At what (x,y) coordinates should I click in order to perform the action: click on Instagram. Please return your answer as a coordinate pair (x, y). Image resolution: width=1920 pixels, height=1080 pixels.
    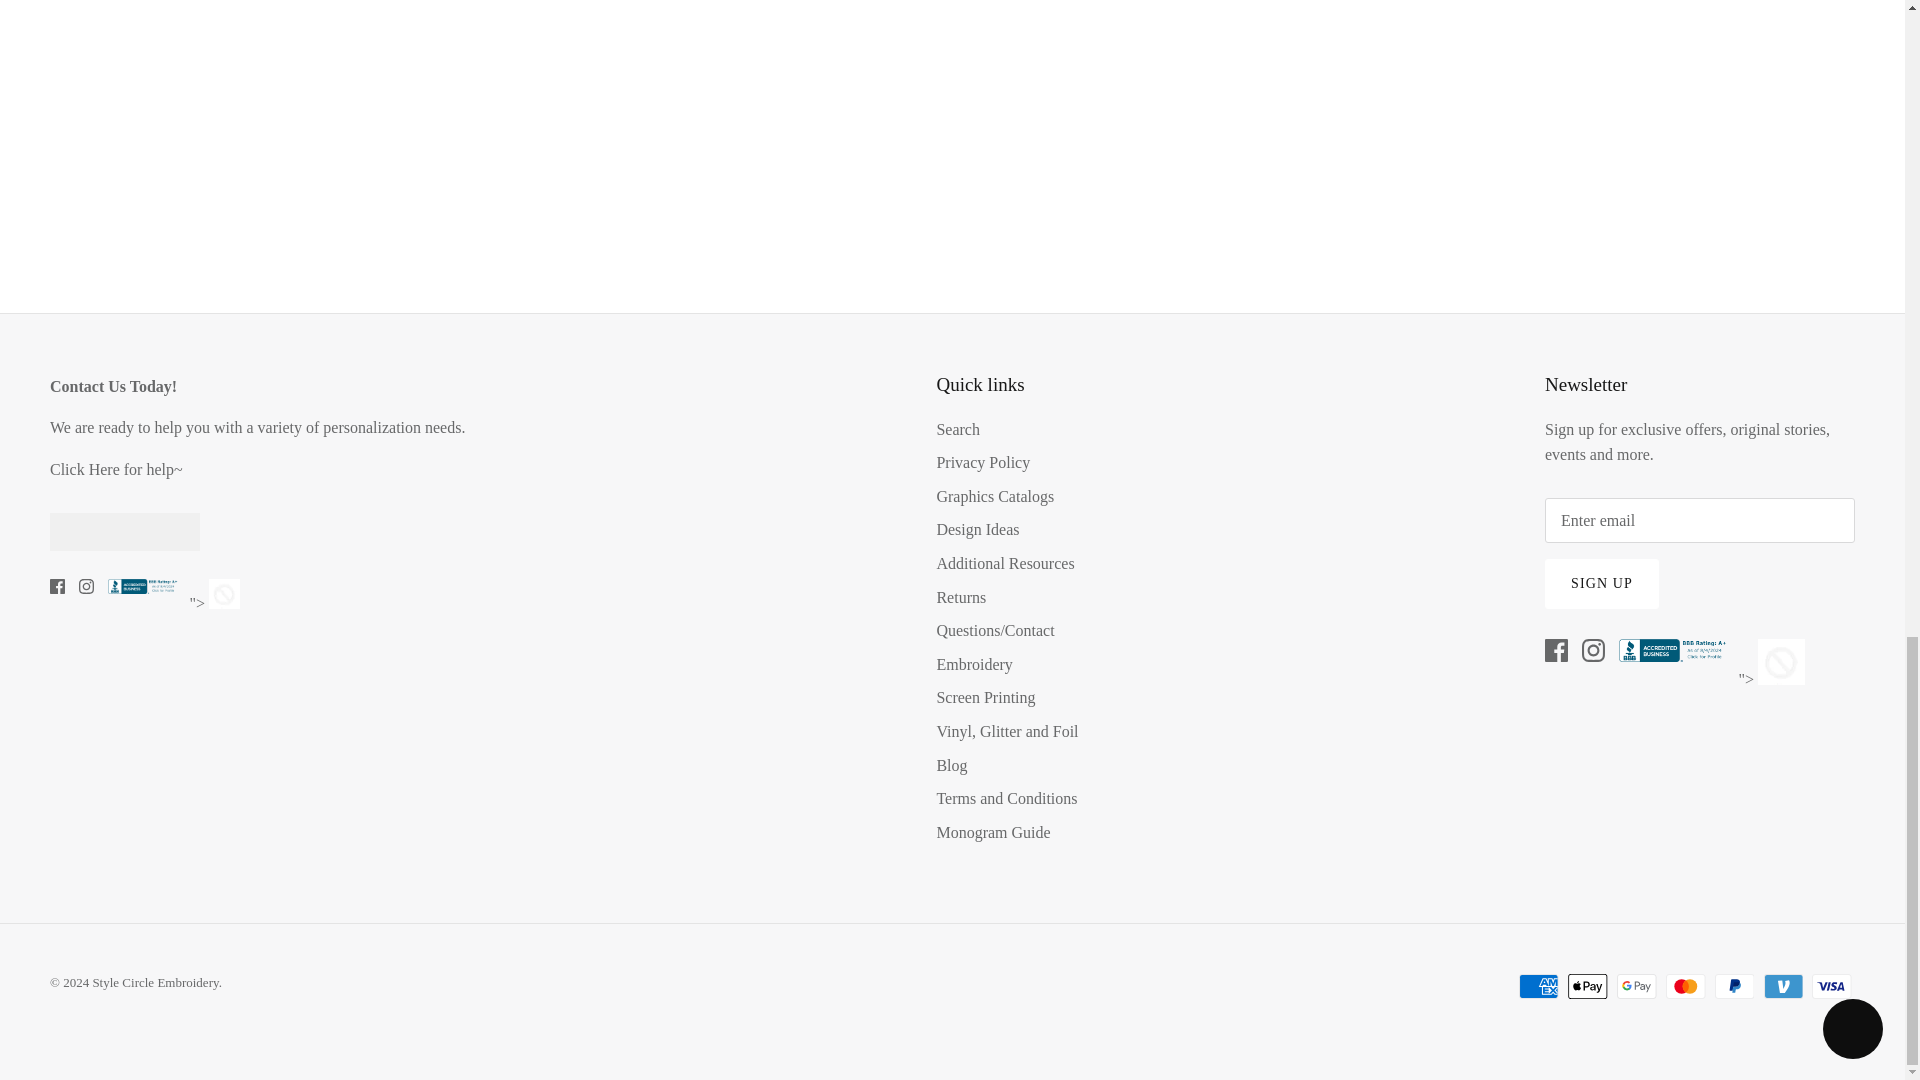
    Looking at the image, I should click on (86, 586).